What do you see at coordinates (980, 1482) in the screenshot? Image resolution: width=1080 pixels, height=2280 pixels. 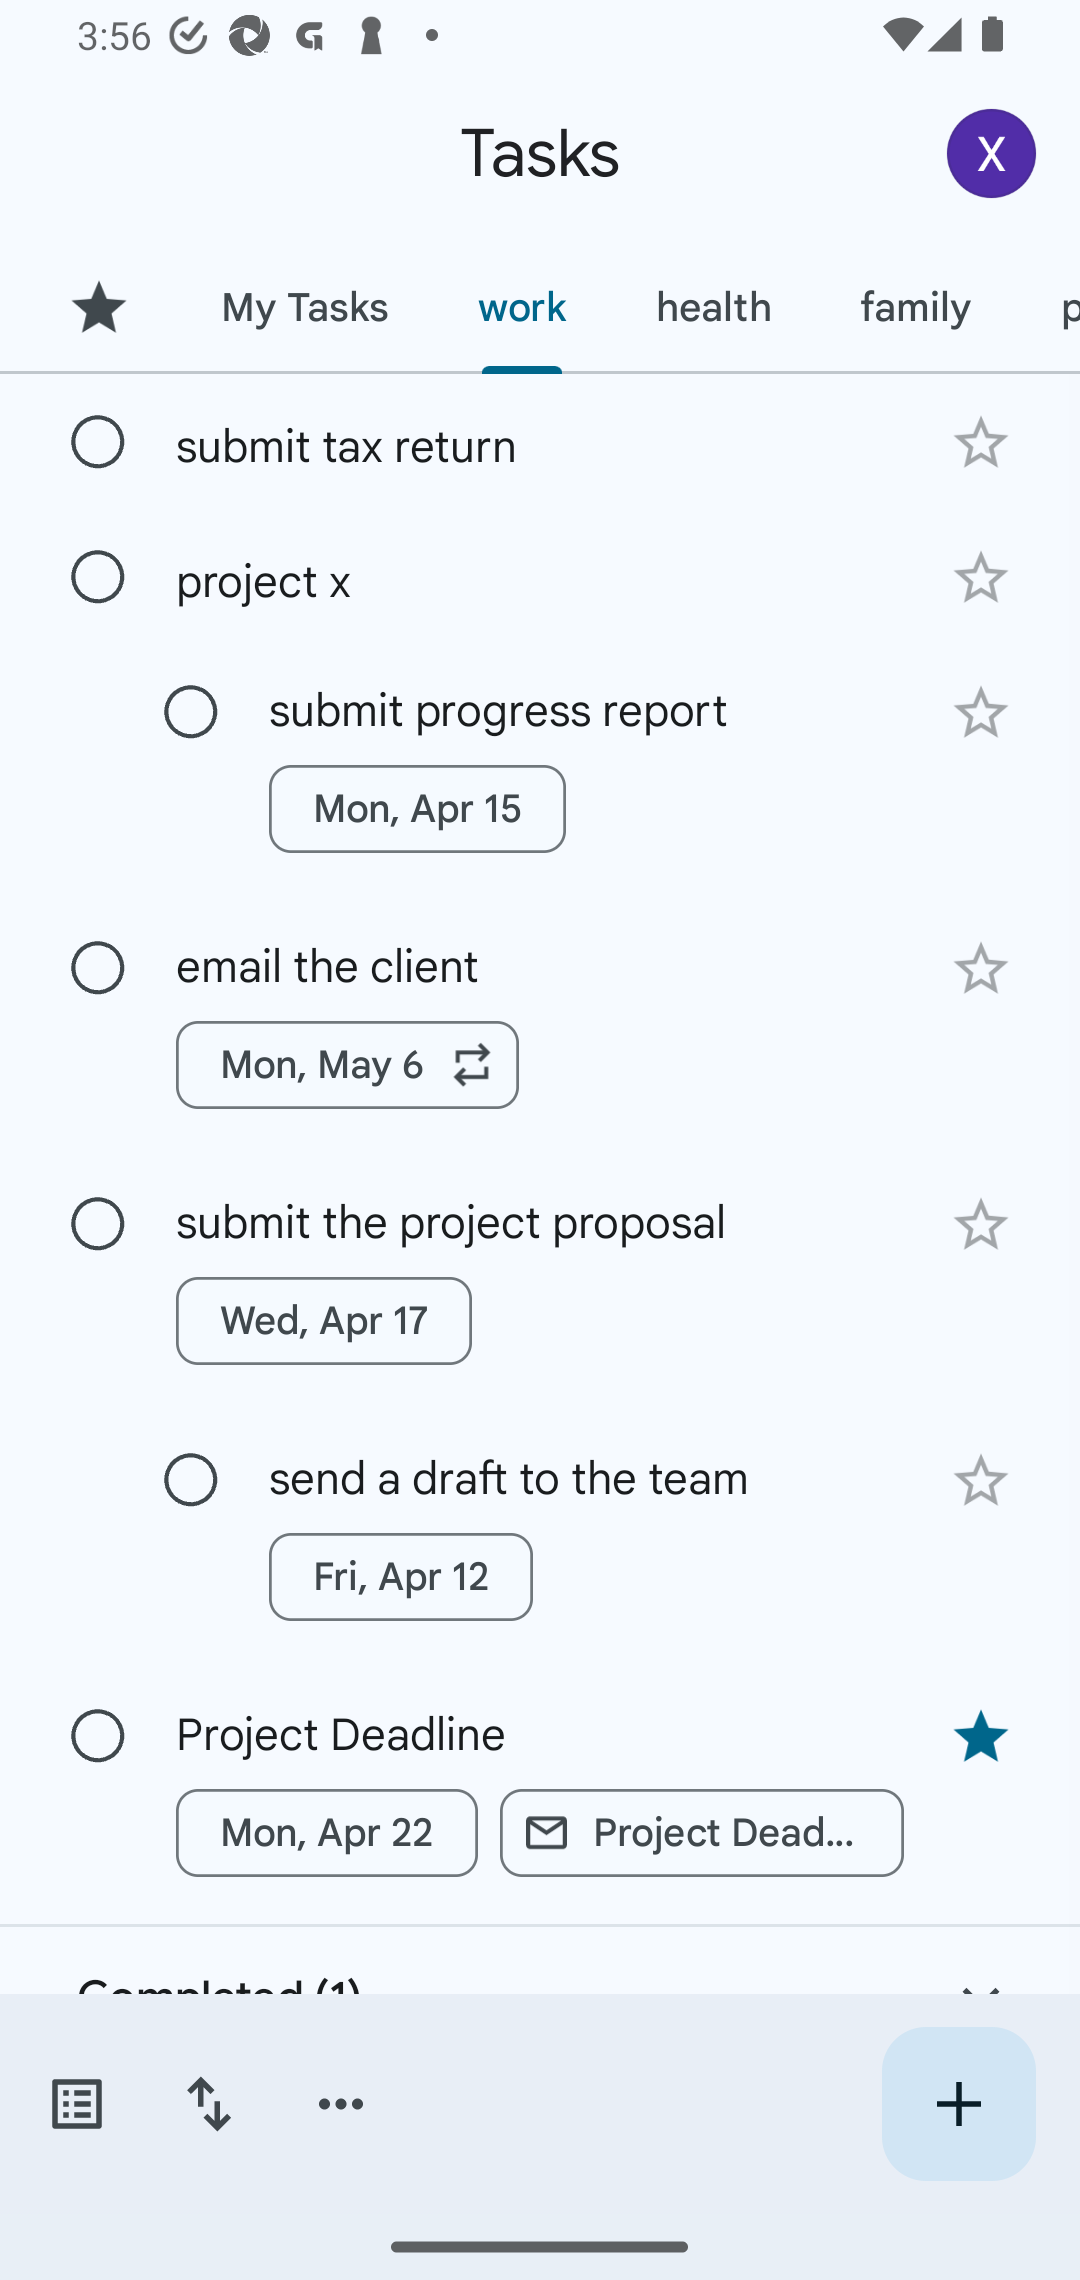 I see `Add star` at bounding box center [980, 1482].